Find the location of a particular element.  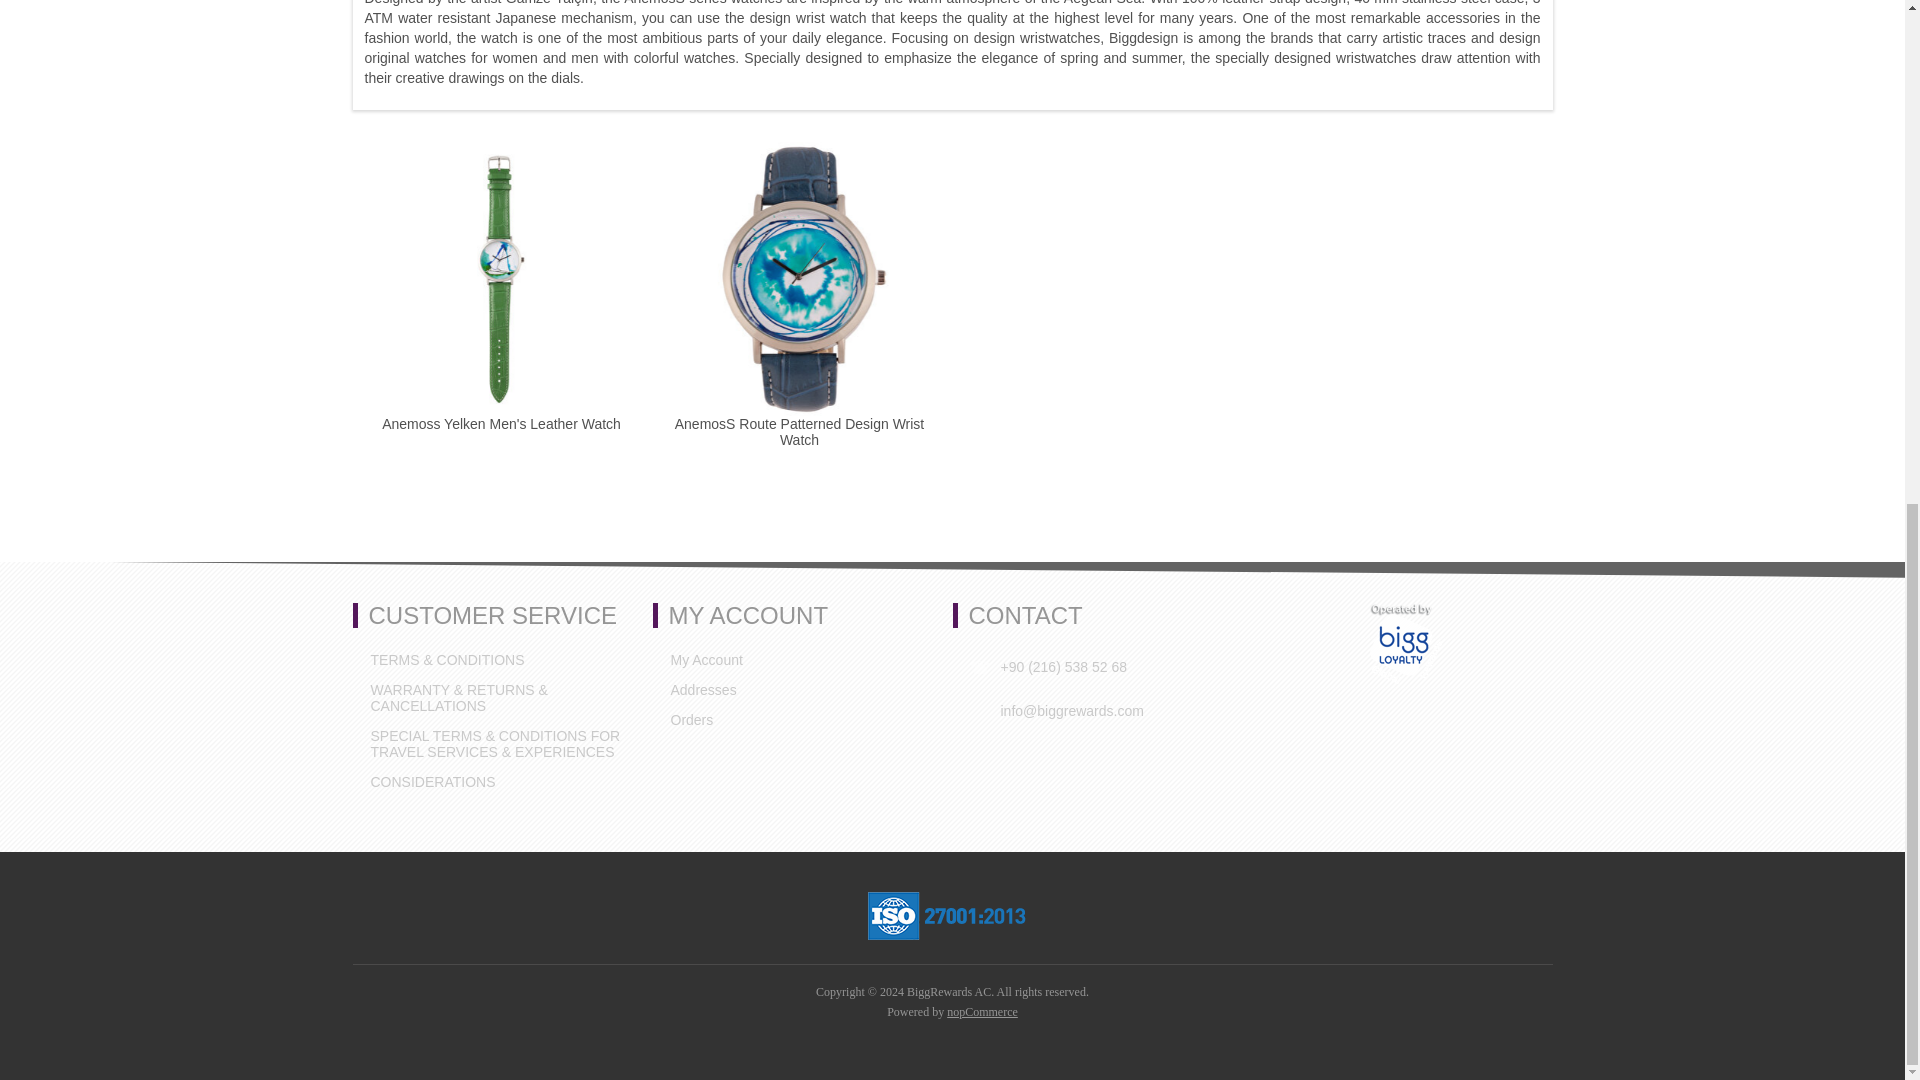

AnemosS Route Patterned Design Wrist Watch is located at coordinates (799, 432).